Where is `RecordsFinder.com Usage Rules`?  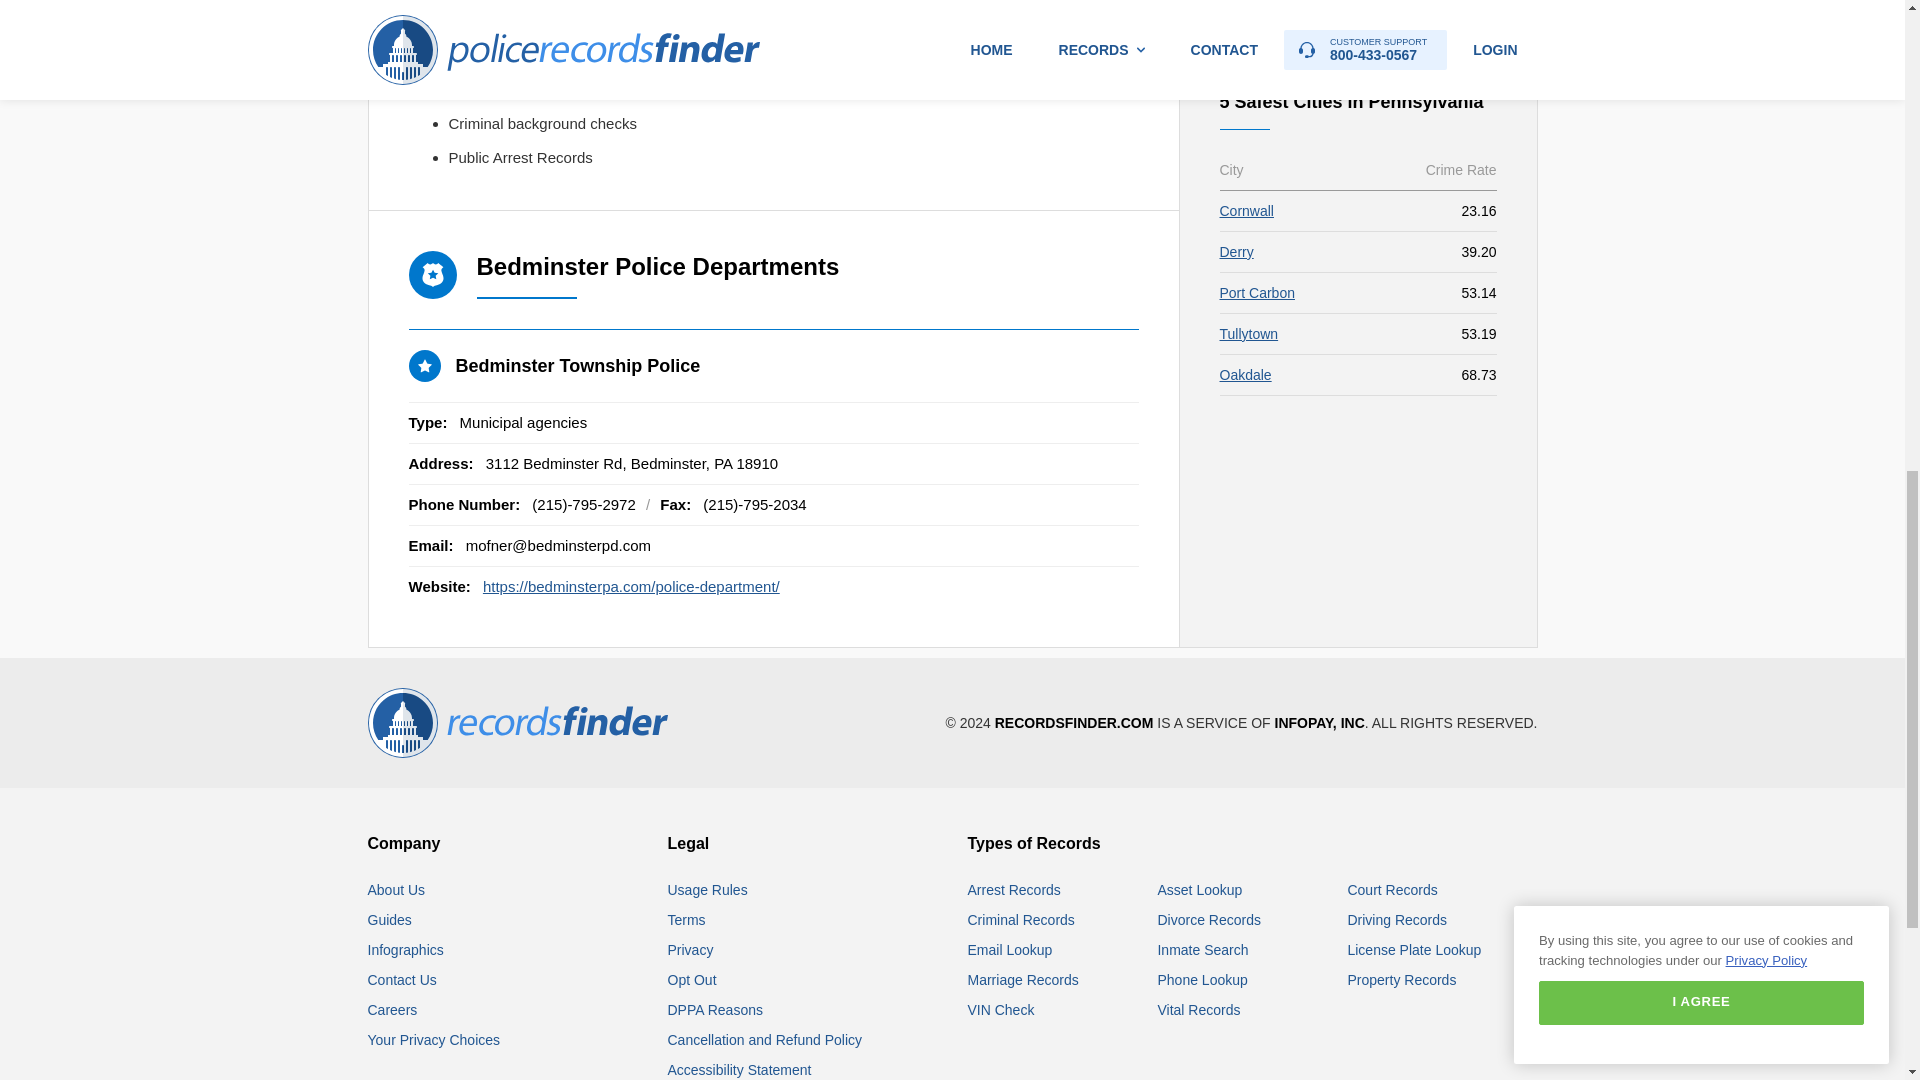 RecordsFinder.com Usage Rules is located at coordinates (708, 890).